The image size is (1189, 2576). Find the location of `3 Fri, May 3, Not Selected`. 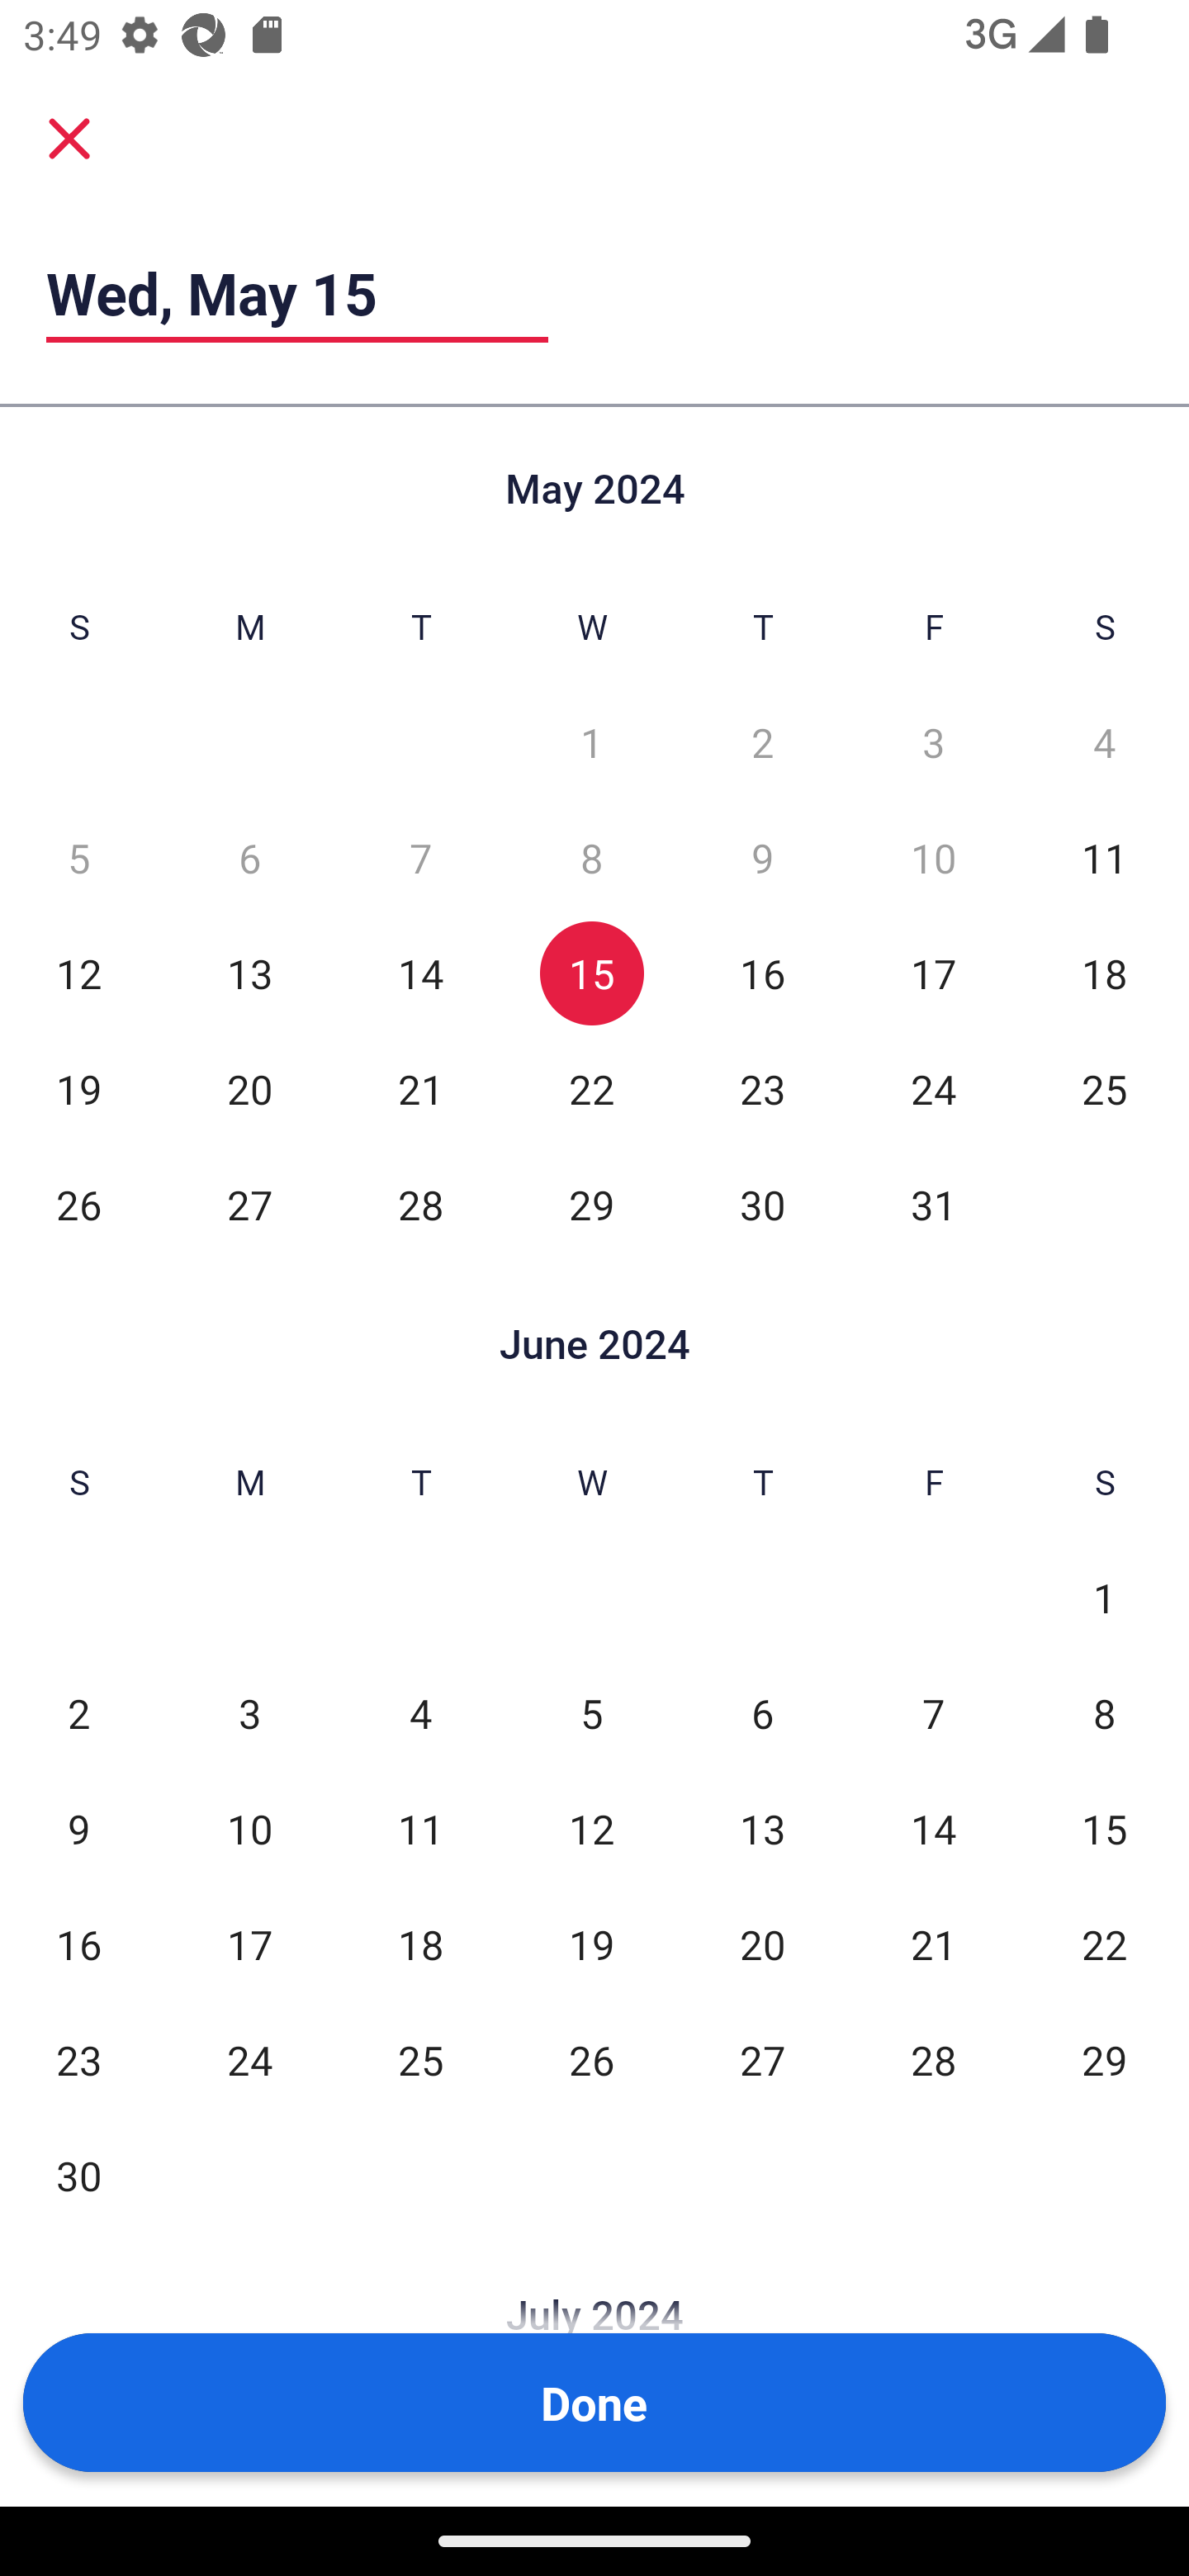

3 Fri, May 3, Not Selected is located at coordinates (933, 743).